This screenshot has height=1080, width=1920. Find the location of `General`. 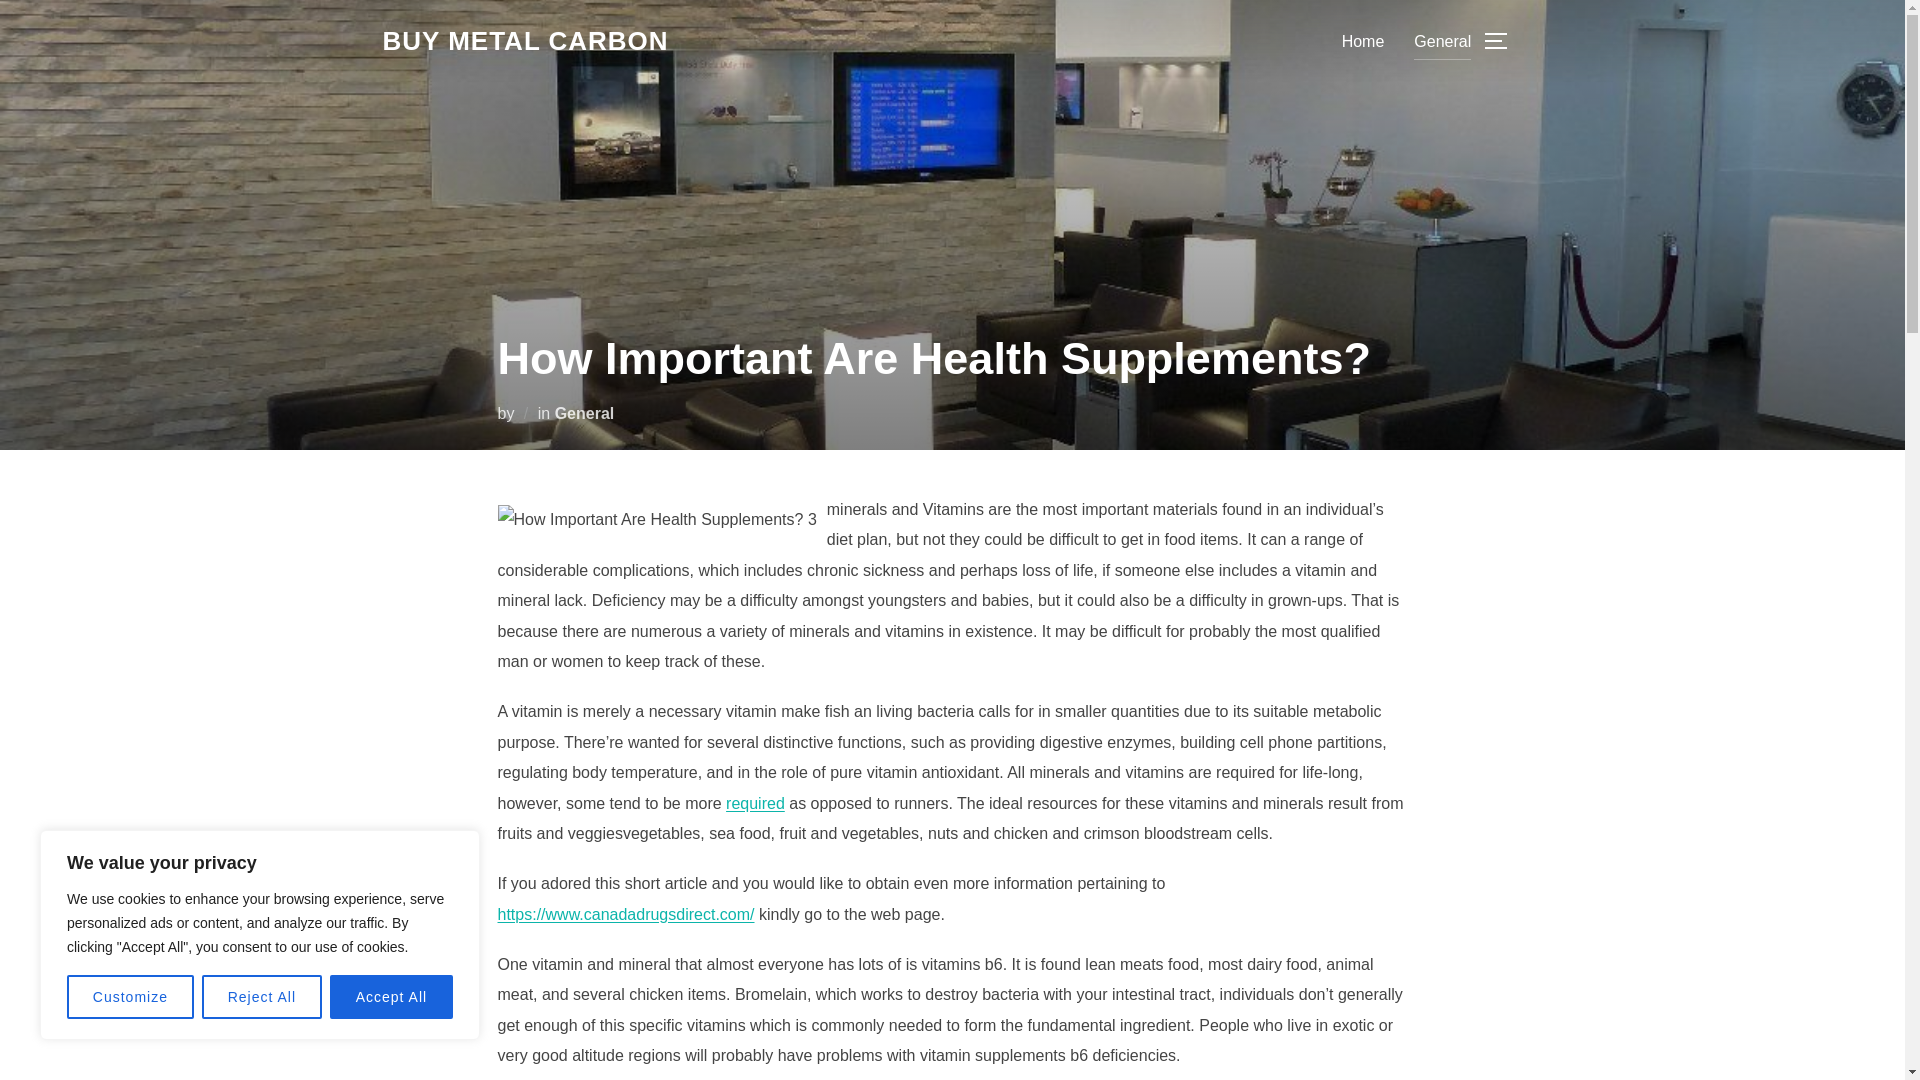

General is located at coordinates (1442, 40).